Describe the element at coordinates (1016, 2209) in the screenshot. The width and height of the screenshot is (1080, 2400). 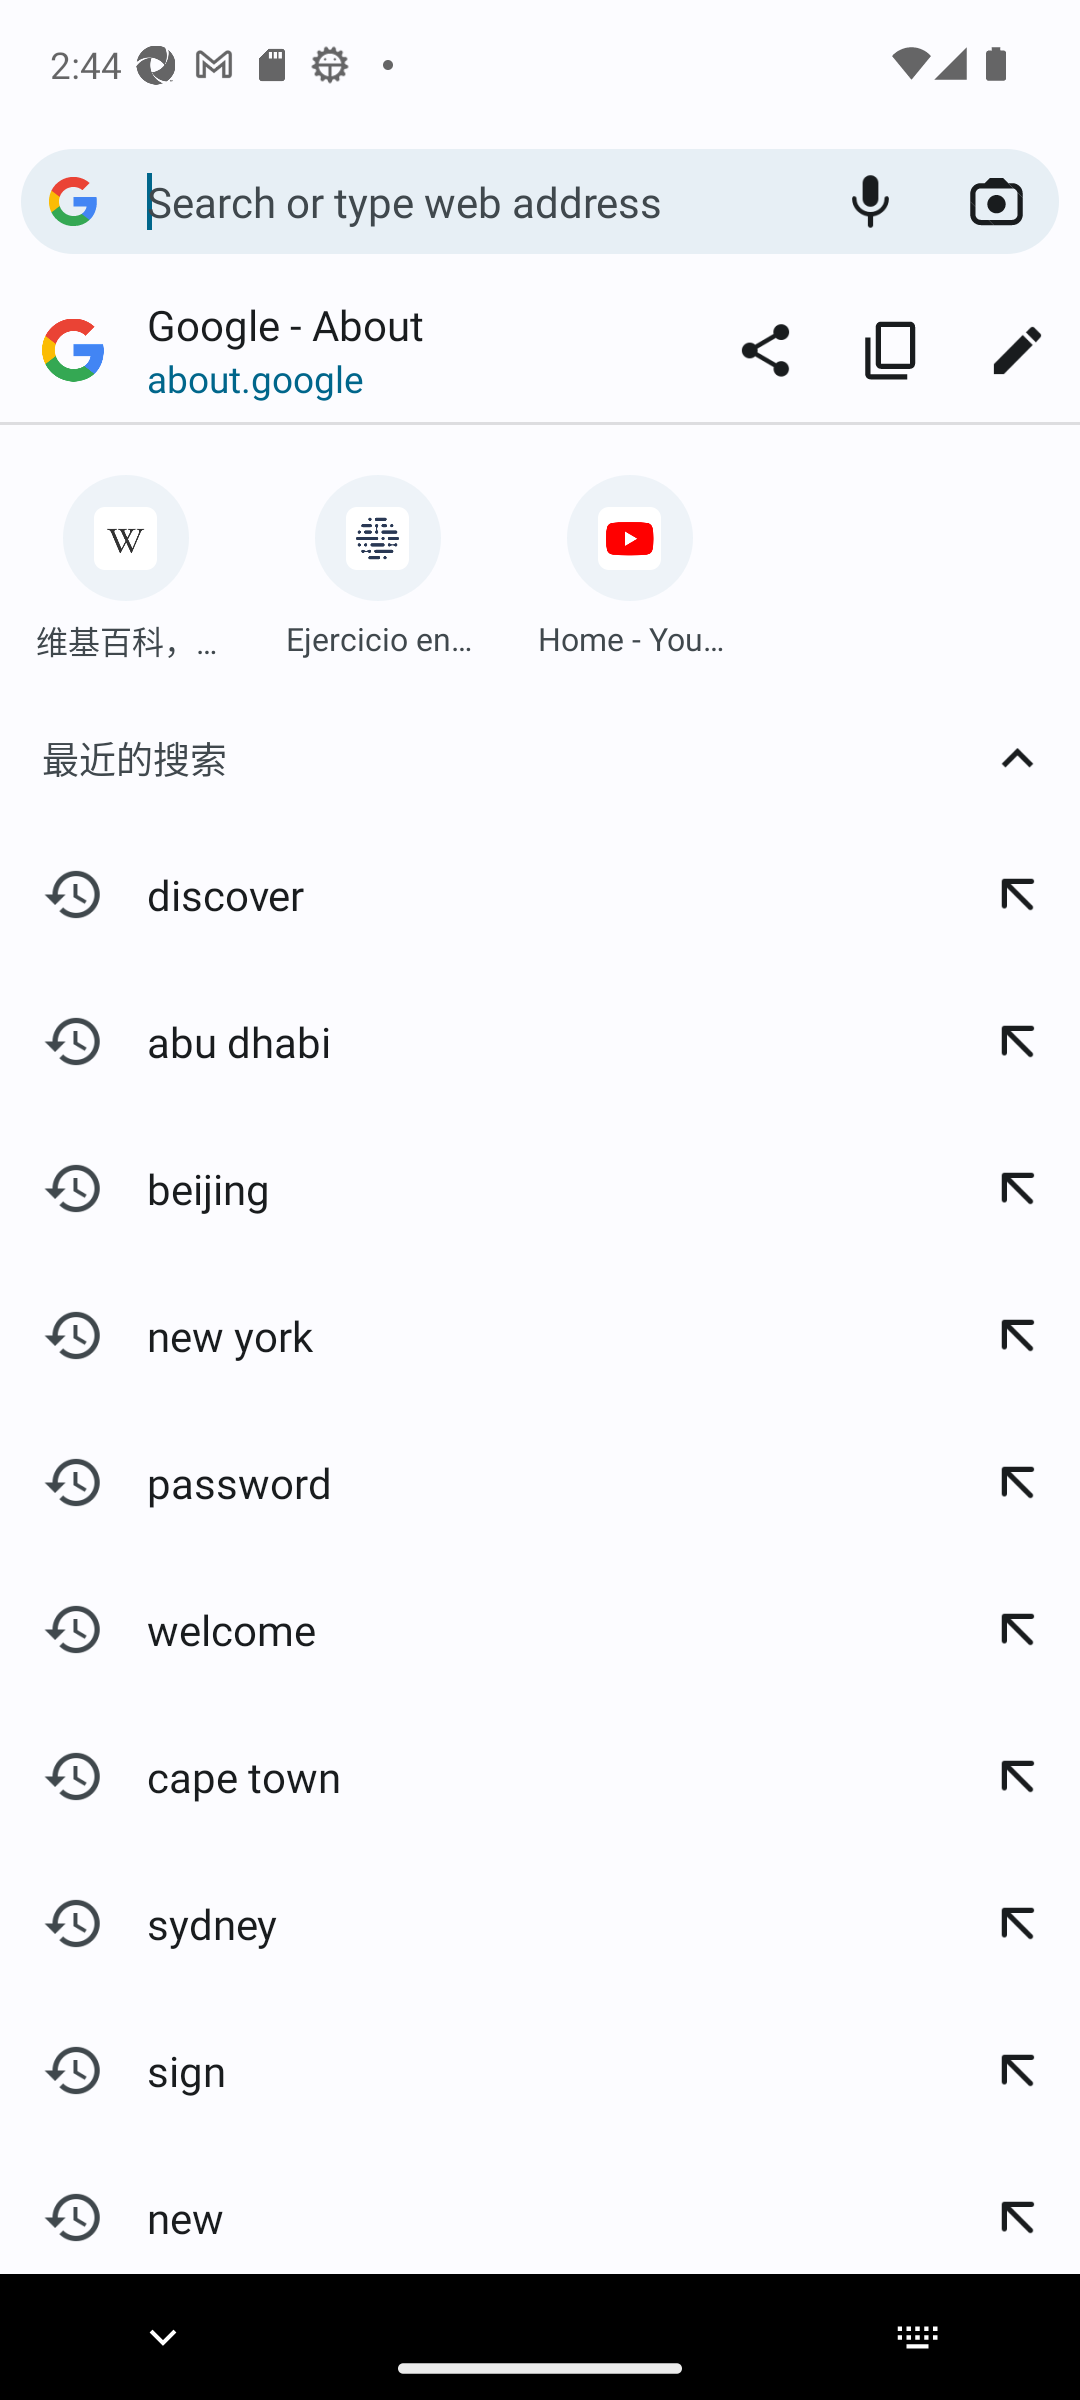
I see `Refine: new` at that location.